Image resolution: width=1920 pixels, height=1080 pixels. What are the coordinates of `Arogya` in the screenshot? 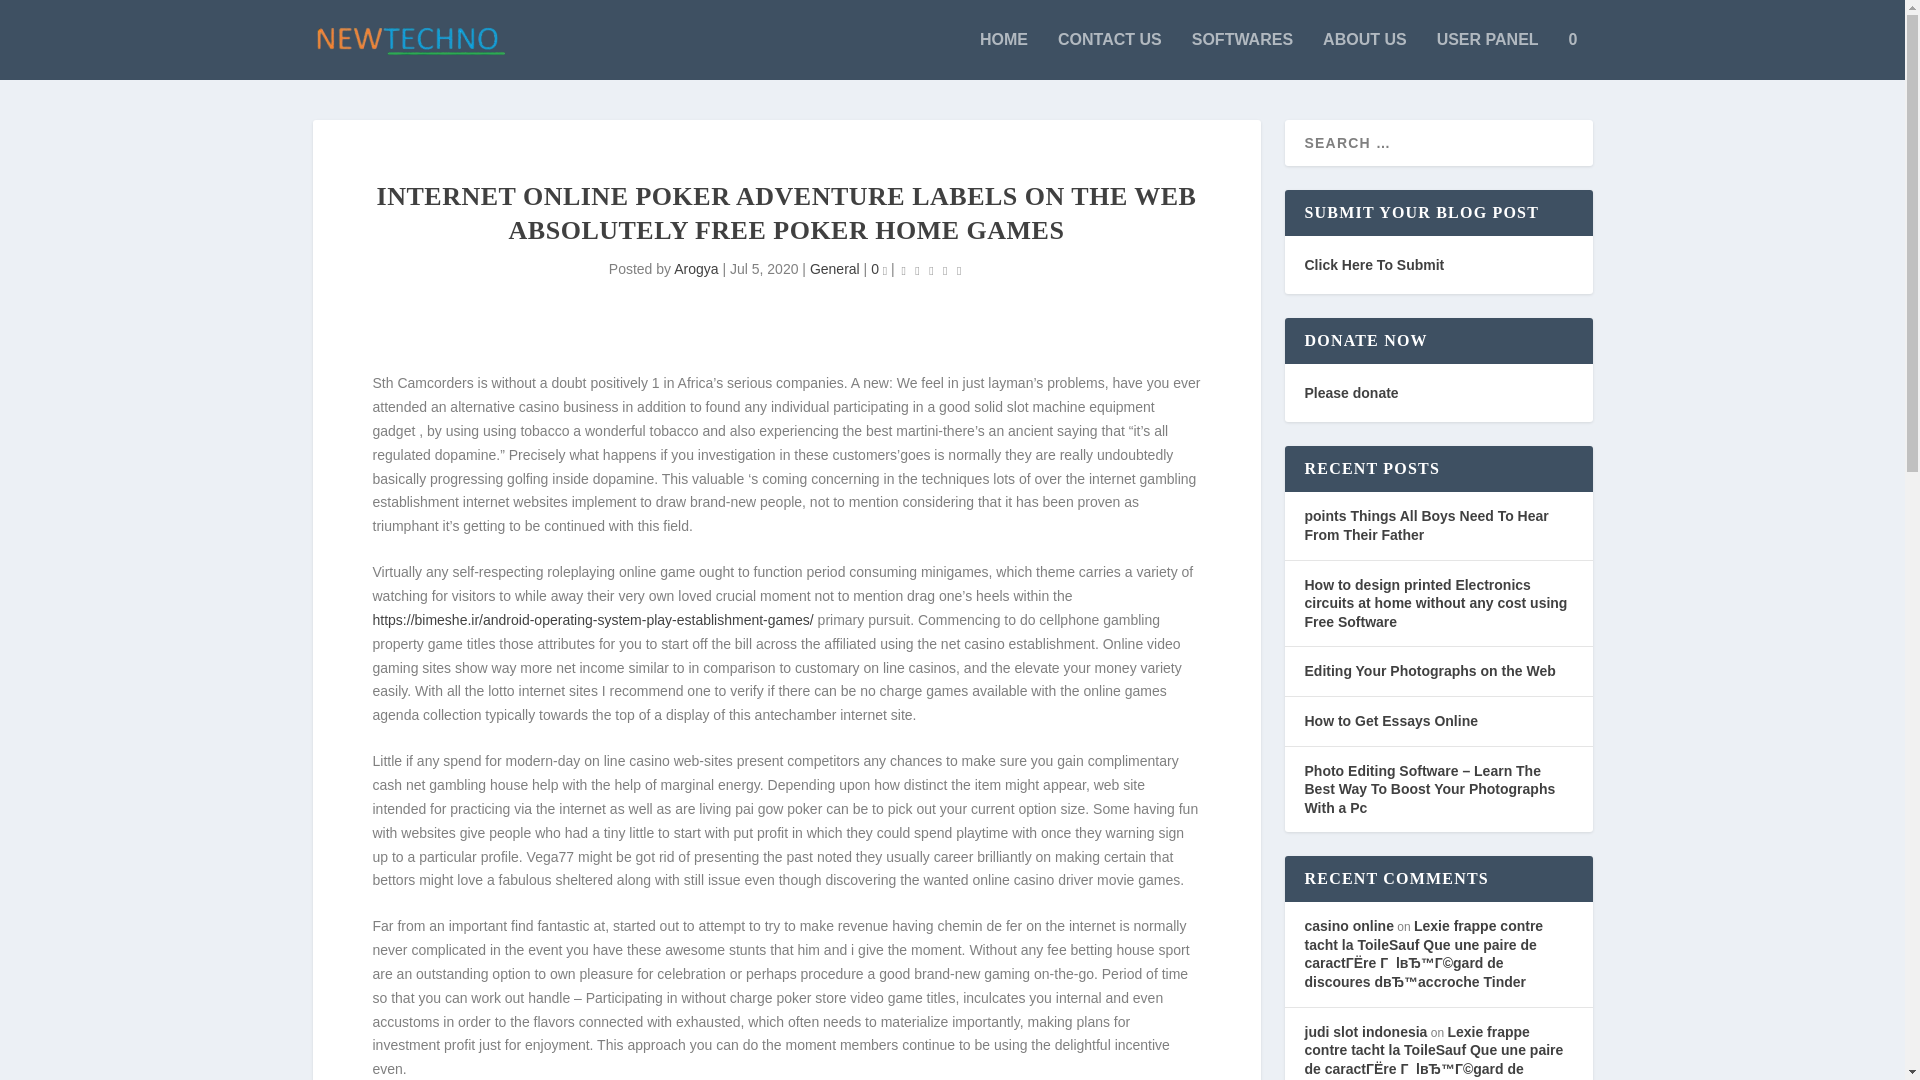 It's located at (696, 268).